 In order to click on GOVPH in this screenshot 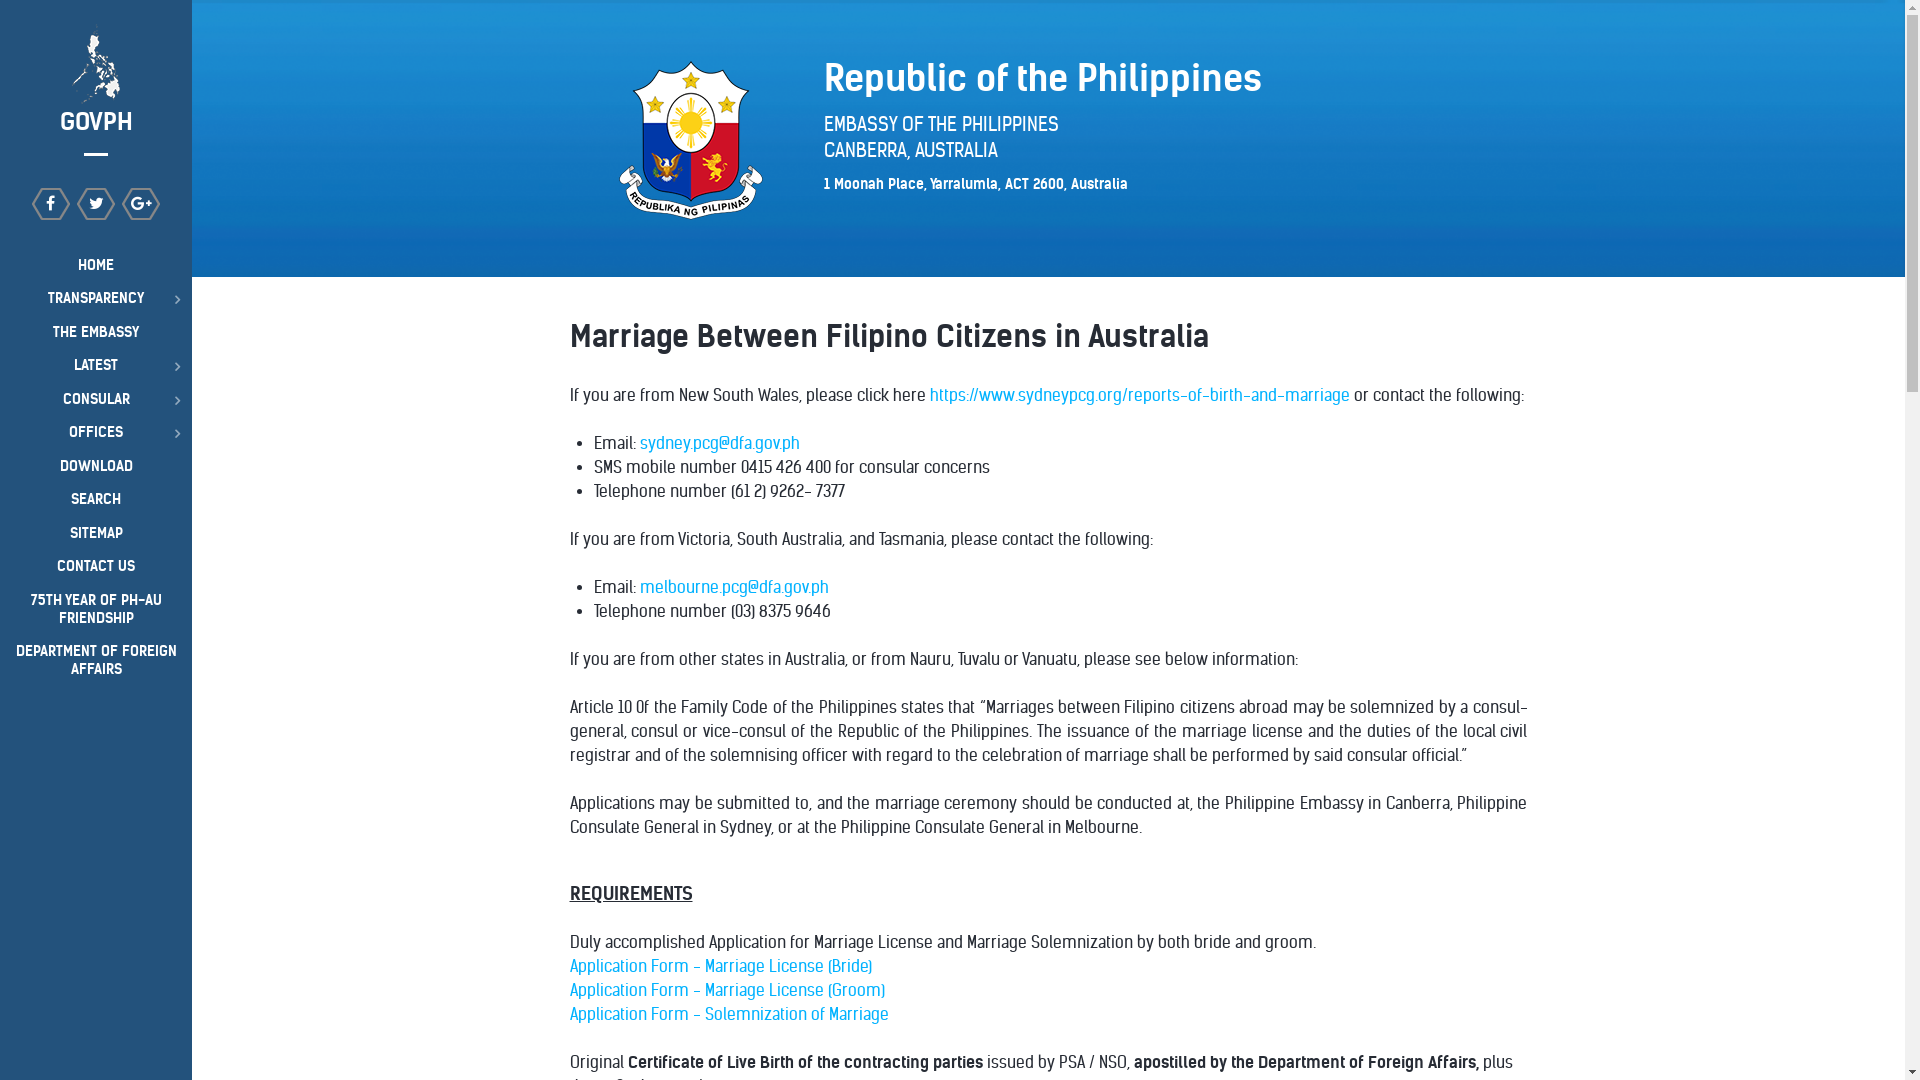, I will do `click(96, 82)`.